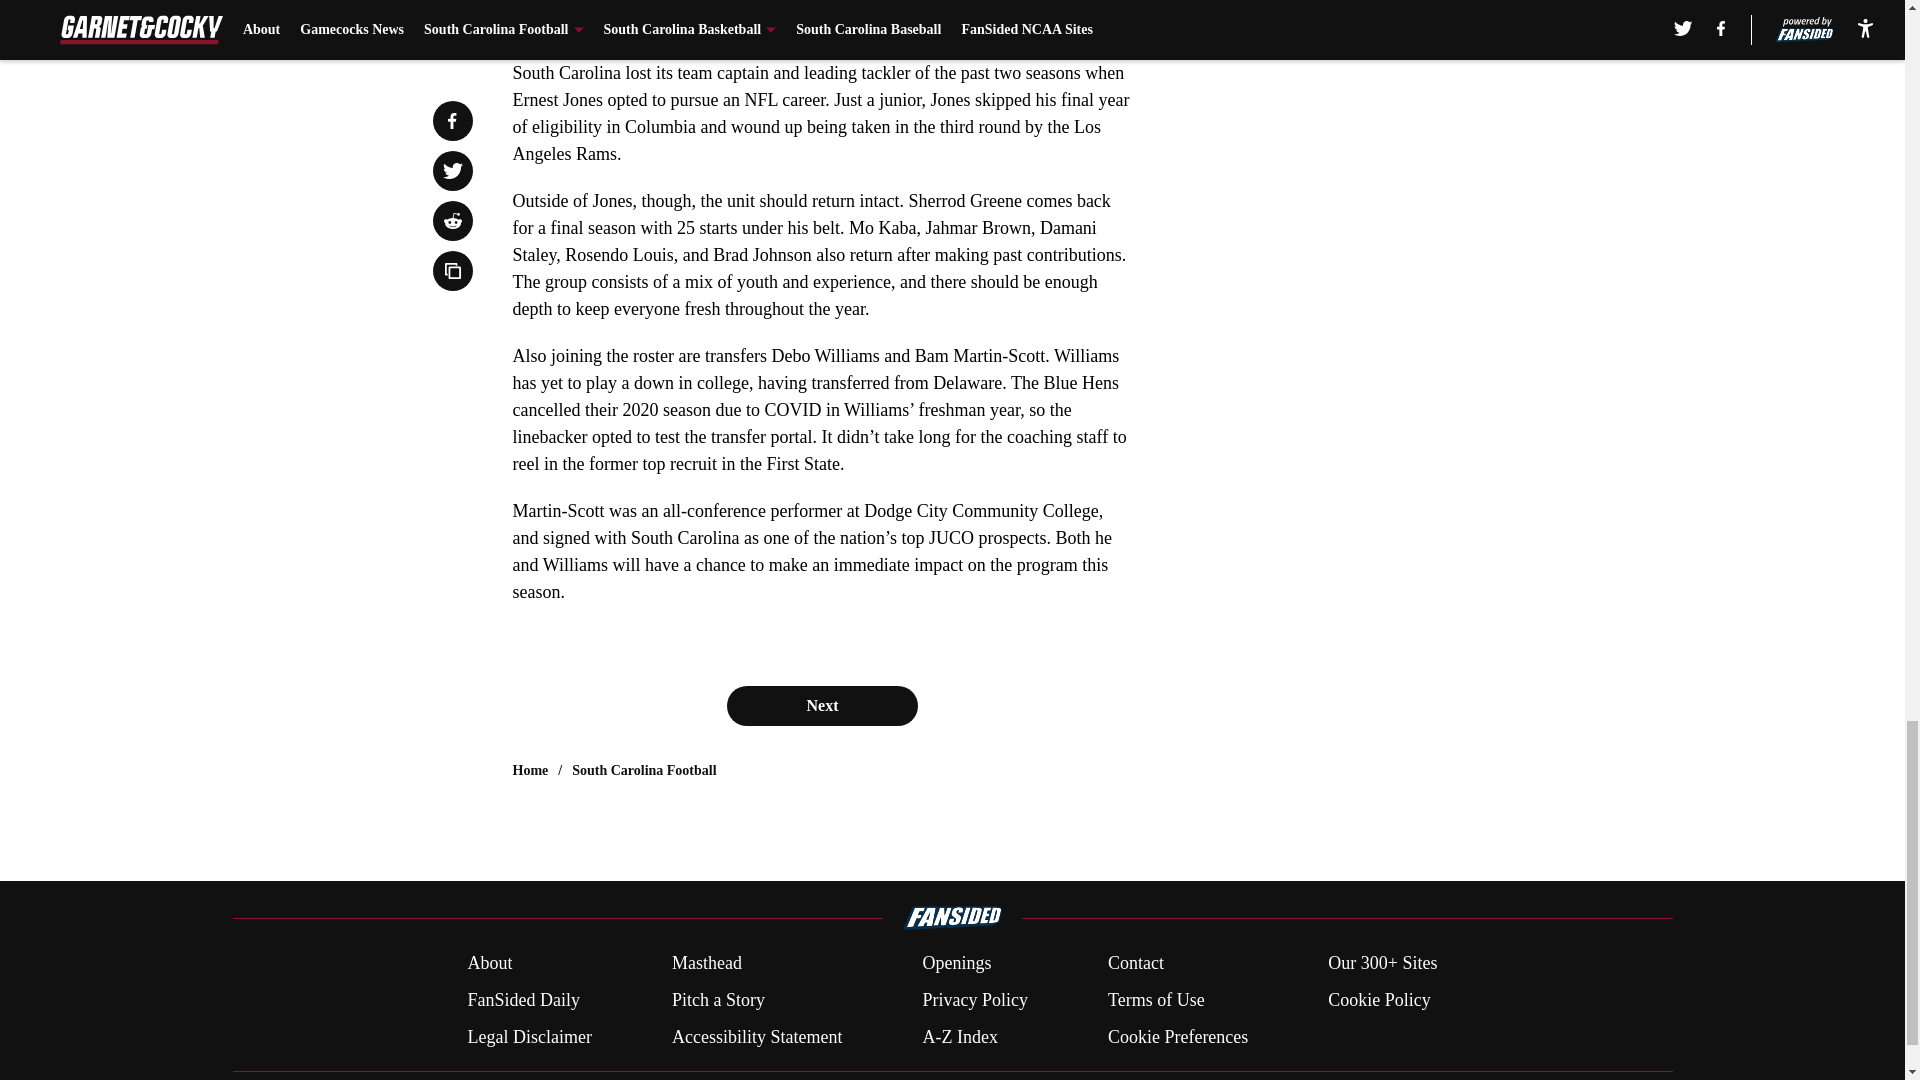 This screenshot has height=1080, width=1920. What do you see at coordinates (530, 770) in the screenshot?
I see `Home` at bounding box center [530, 770].